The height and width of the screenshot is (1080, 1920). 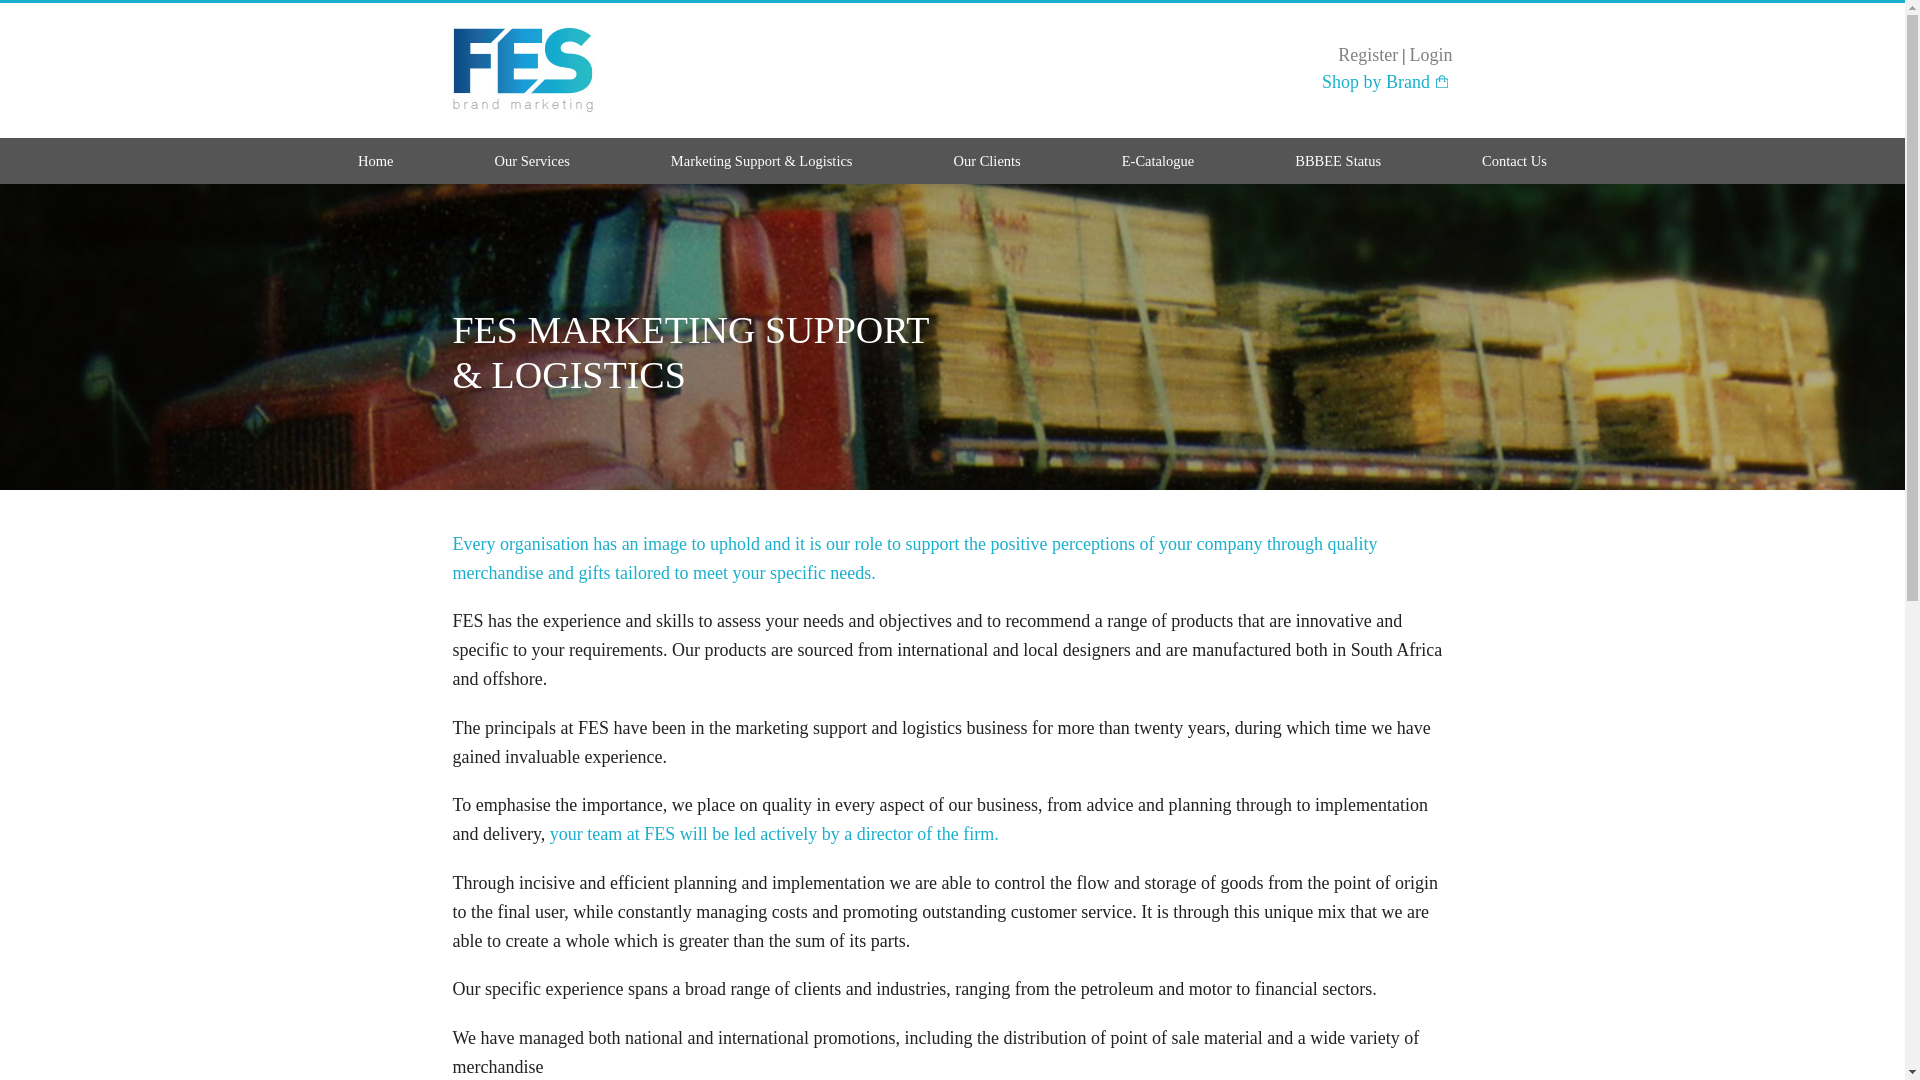 I want to click on Login, so click(x=1431, y=54).